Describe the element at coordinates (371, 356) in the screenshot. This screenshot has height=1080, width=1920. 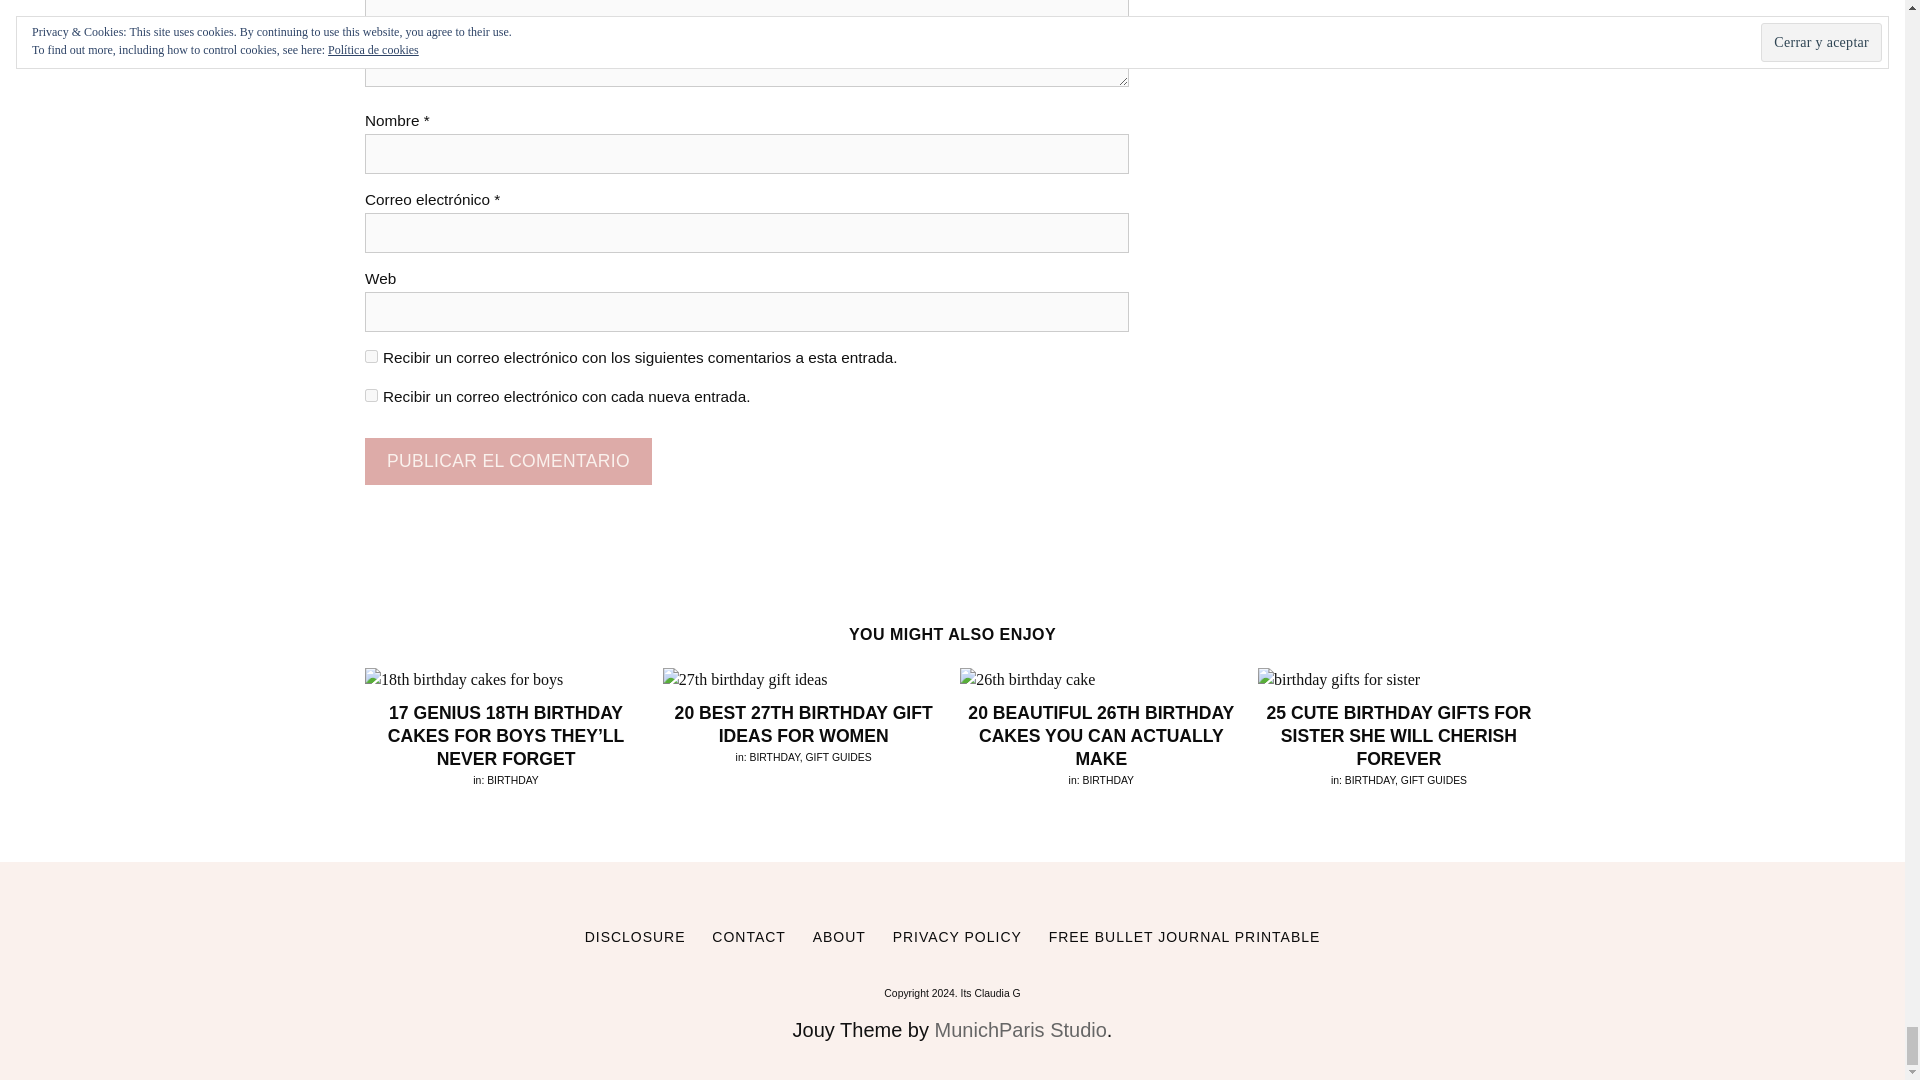
I see `subscribe` at that location.